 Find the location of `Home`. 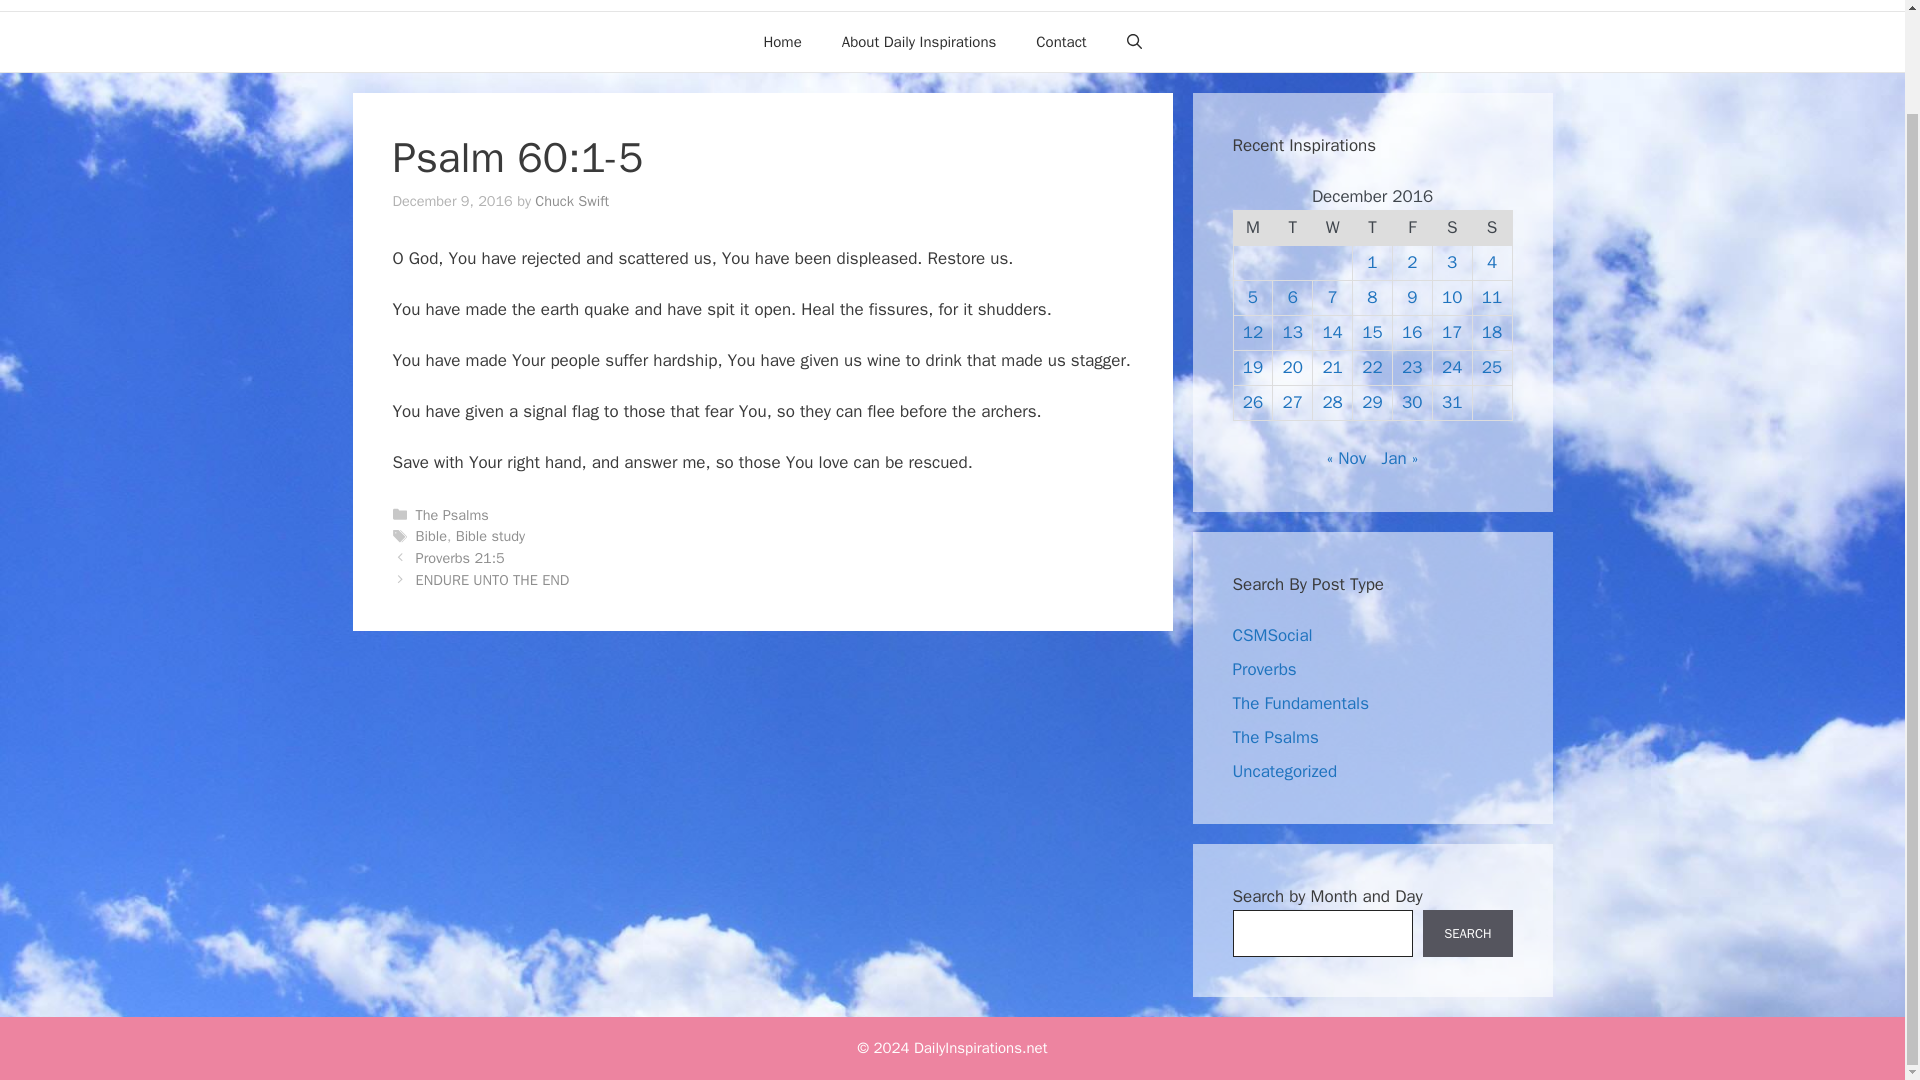

Home is located at coordinates (782, 42).